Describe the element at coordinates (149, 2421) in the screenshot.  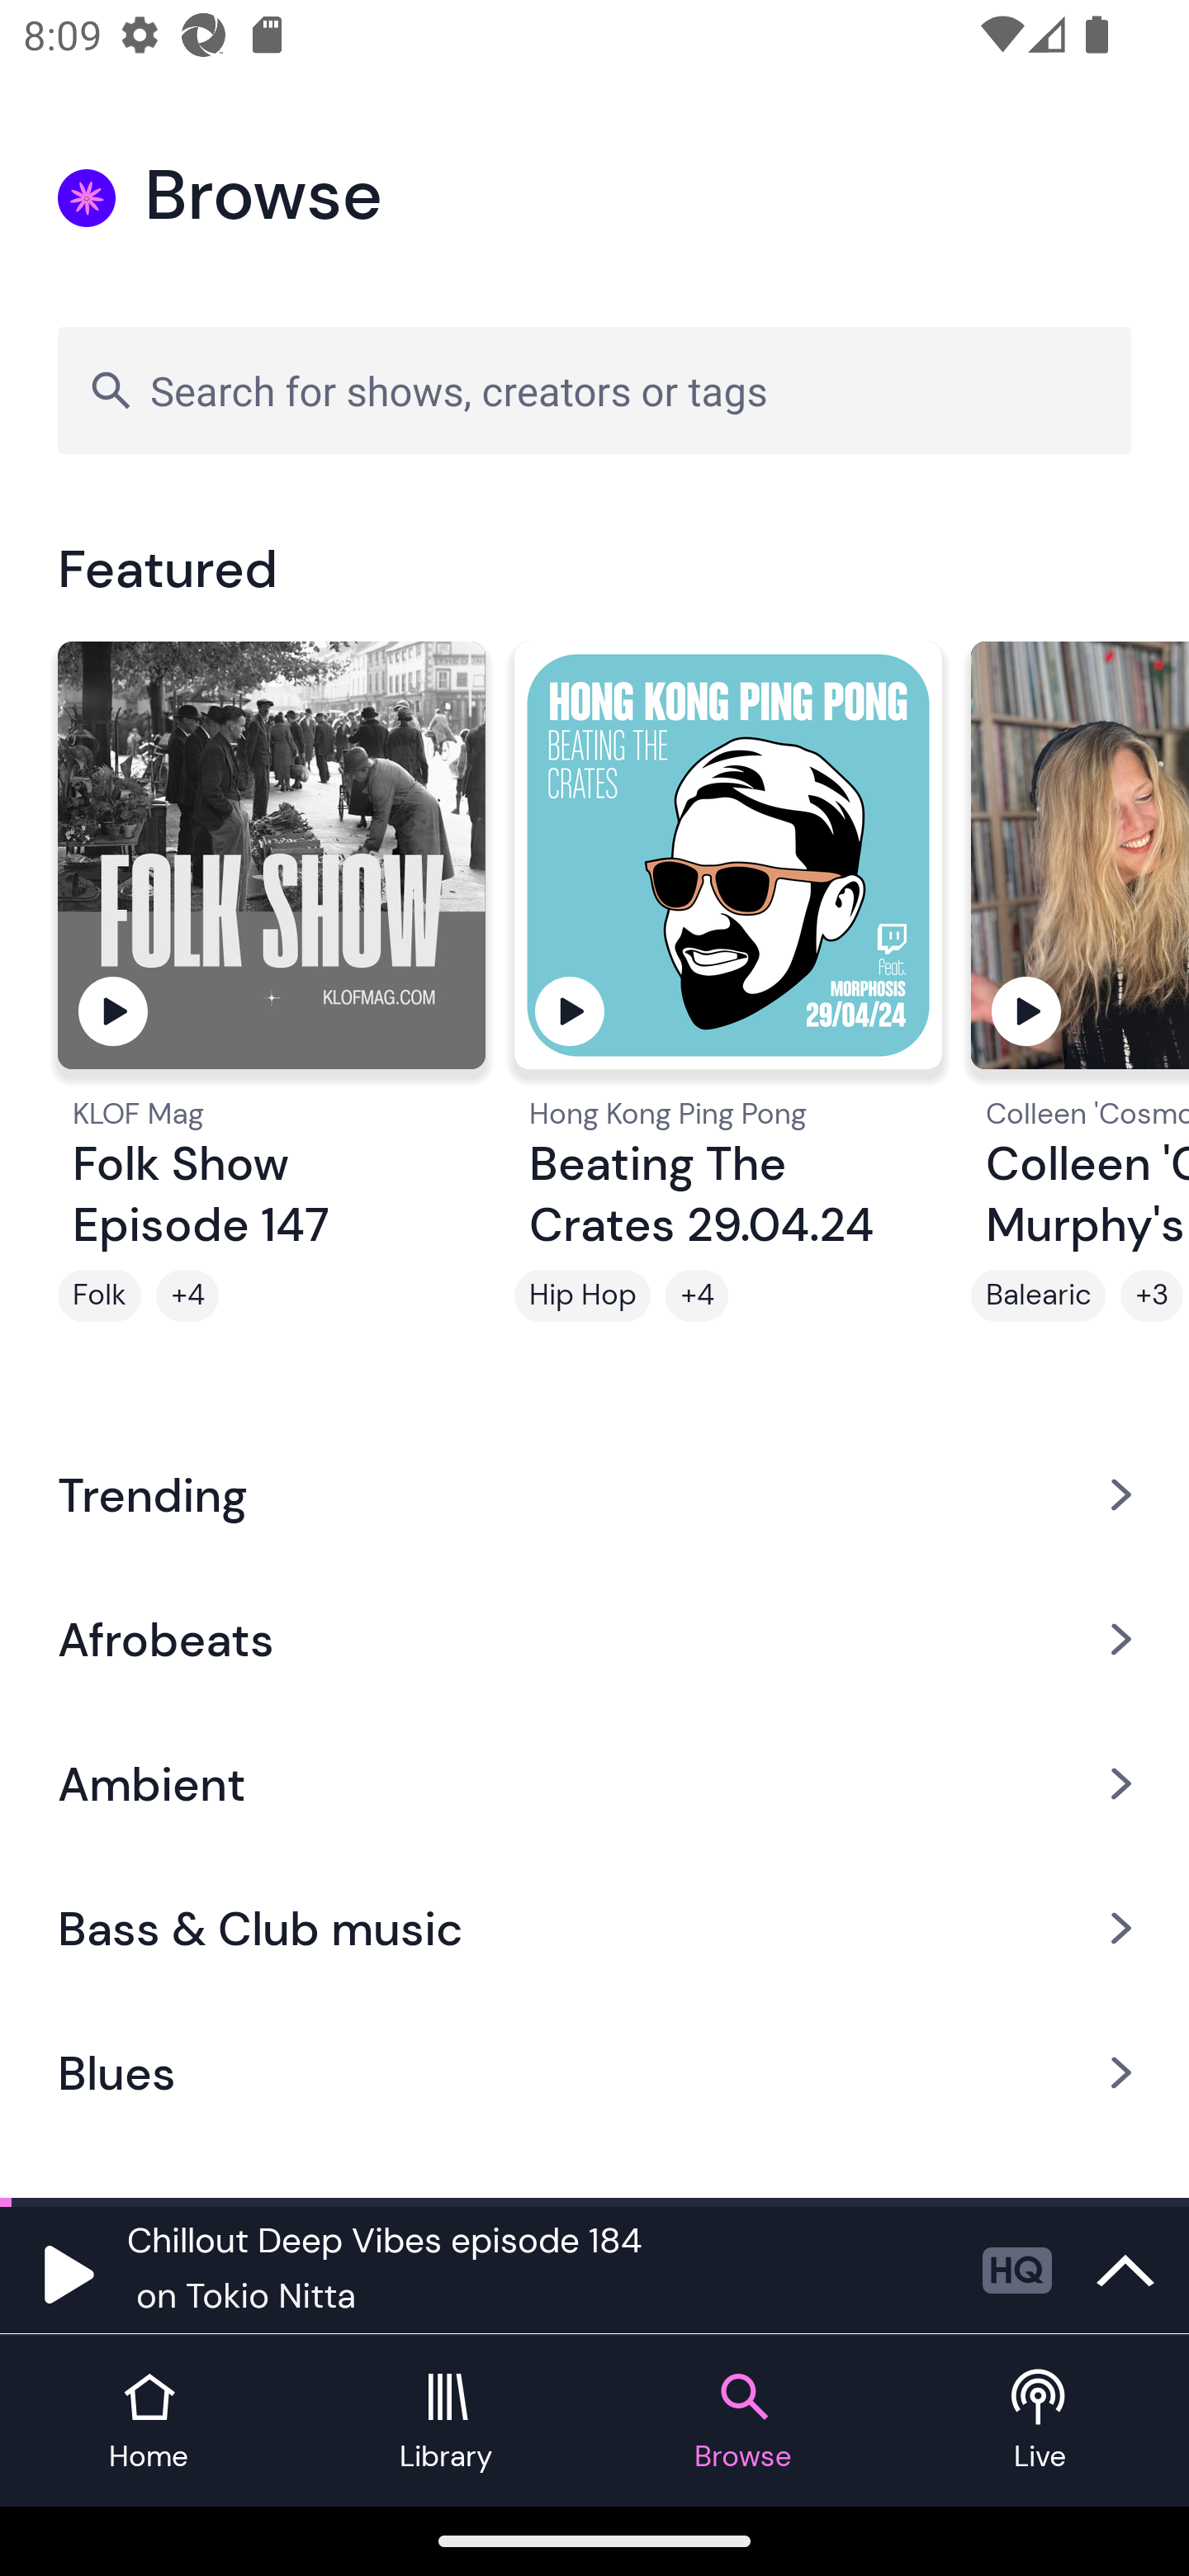
I see `Home tab Home` at that location.